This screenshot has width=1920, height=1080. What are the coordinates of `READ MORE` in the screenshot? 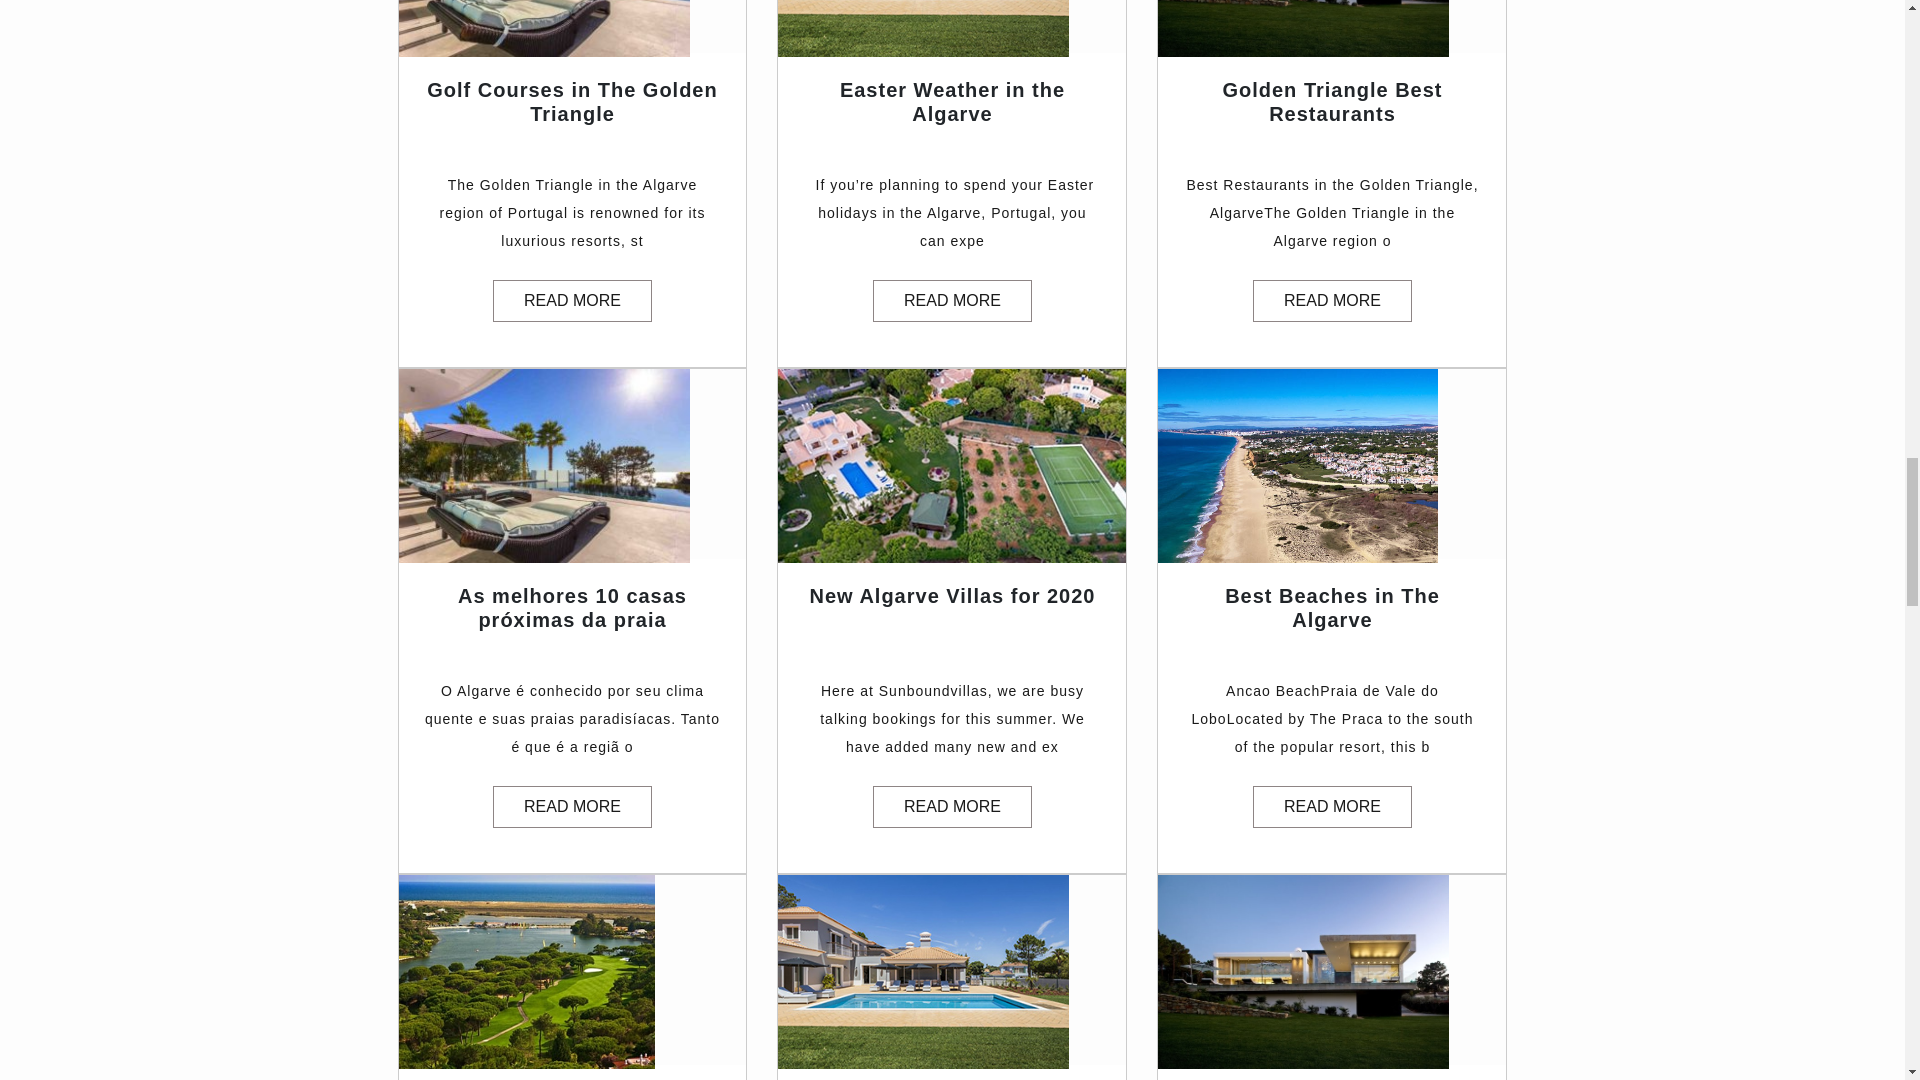 It's located at (572, 300).